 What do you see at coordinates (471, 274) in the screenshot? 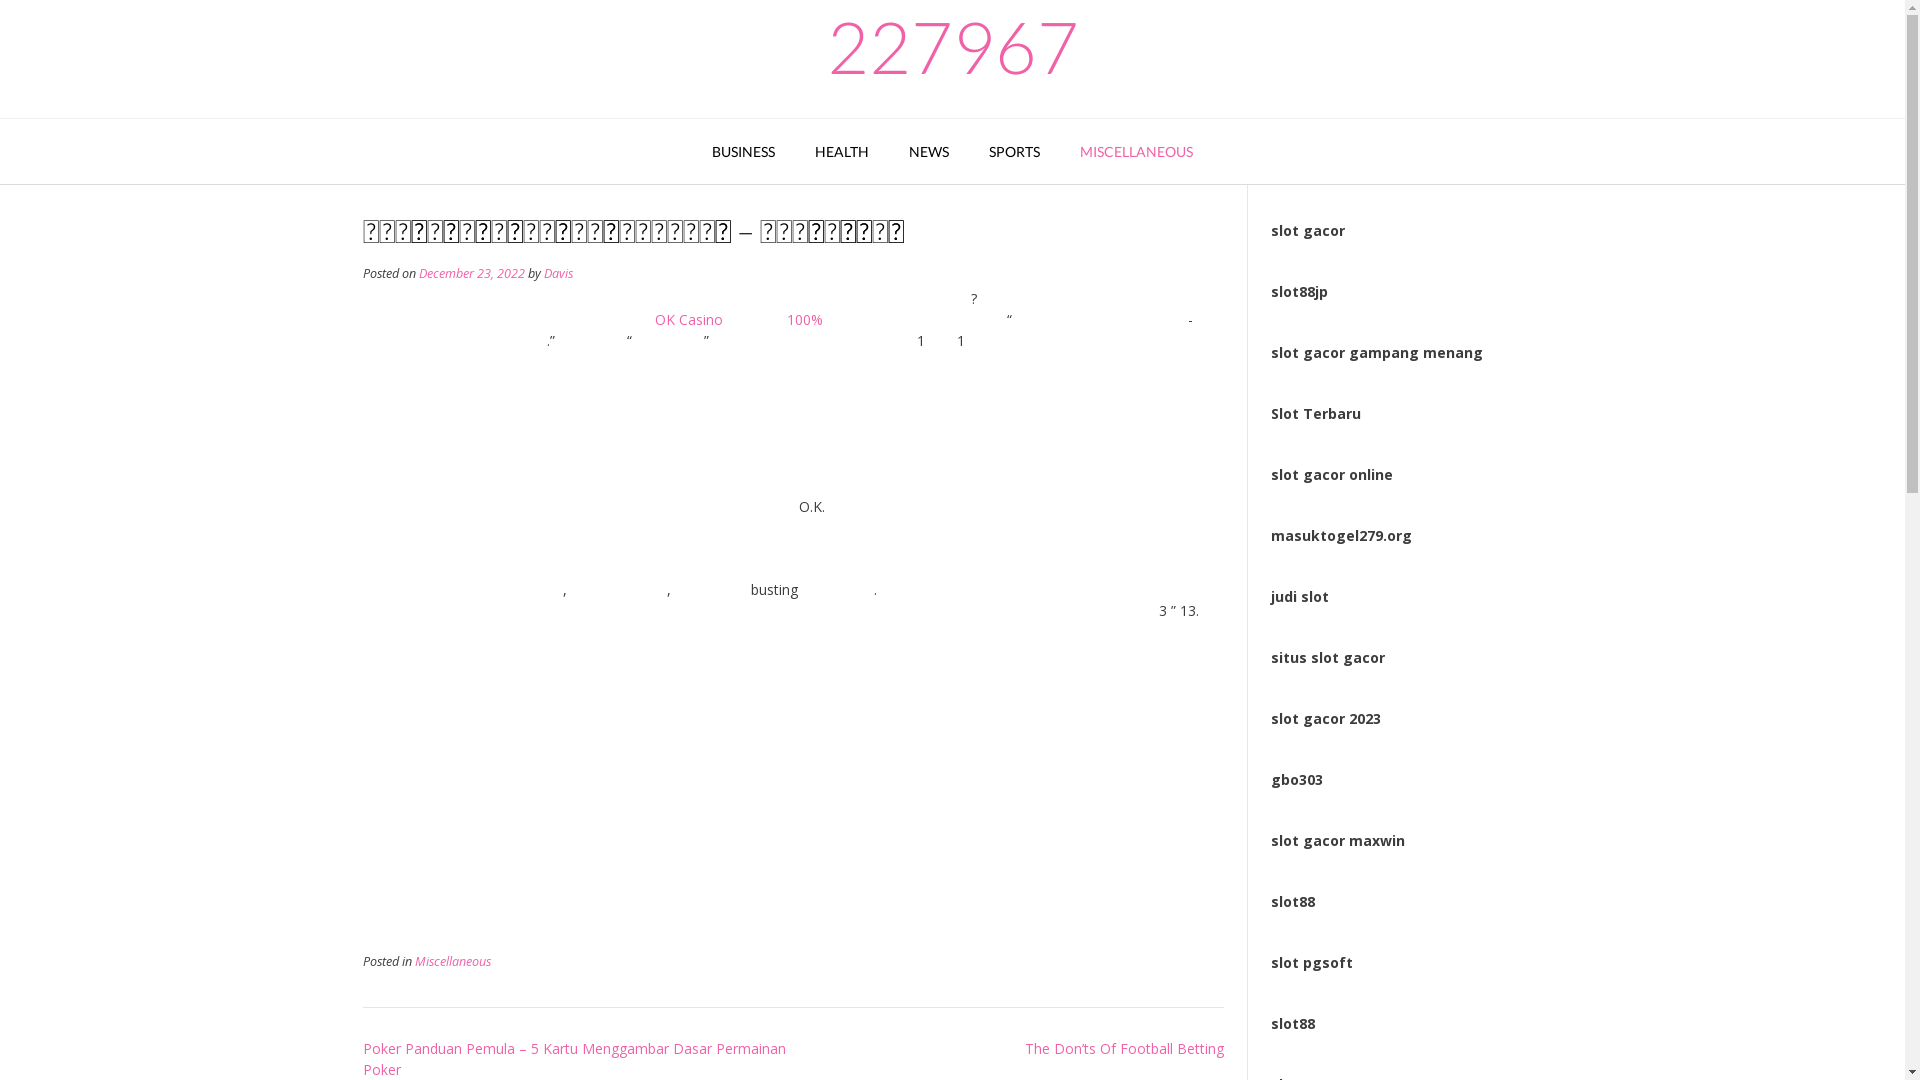
I see `December 23, 2022` at bounding box center [471, 274].